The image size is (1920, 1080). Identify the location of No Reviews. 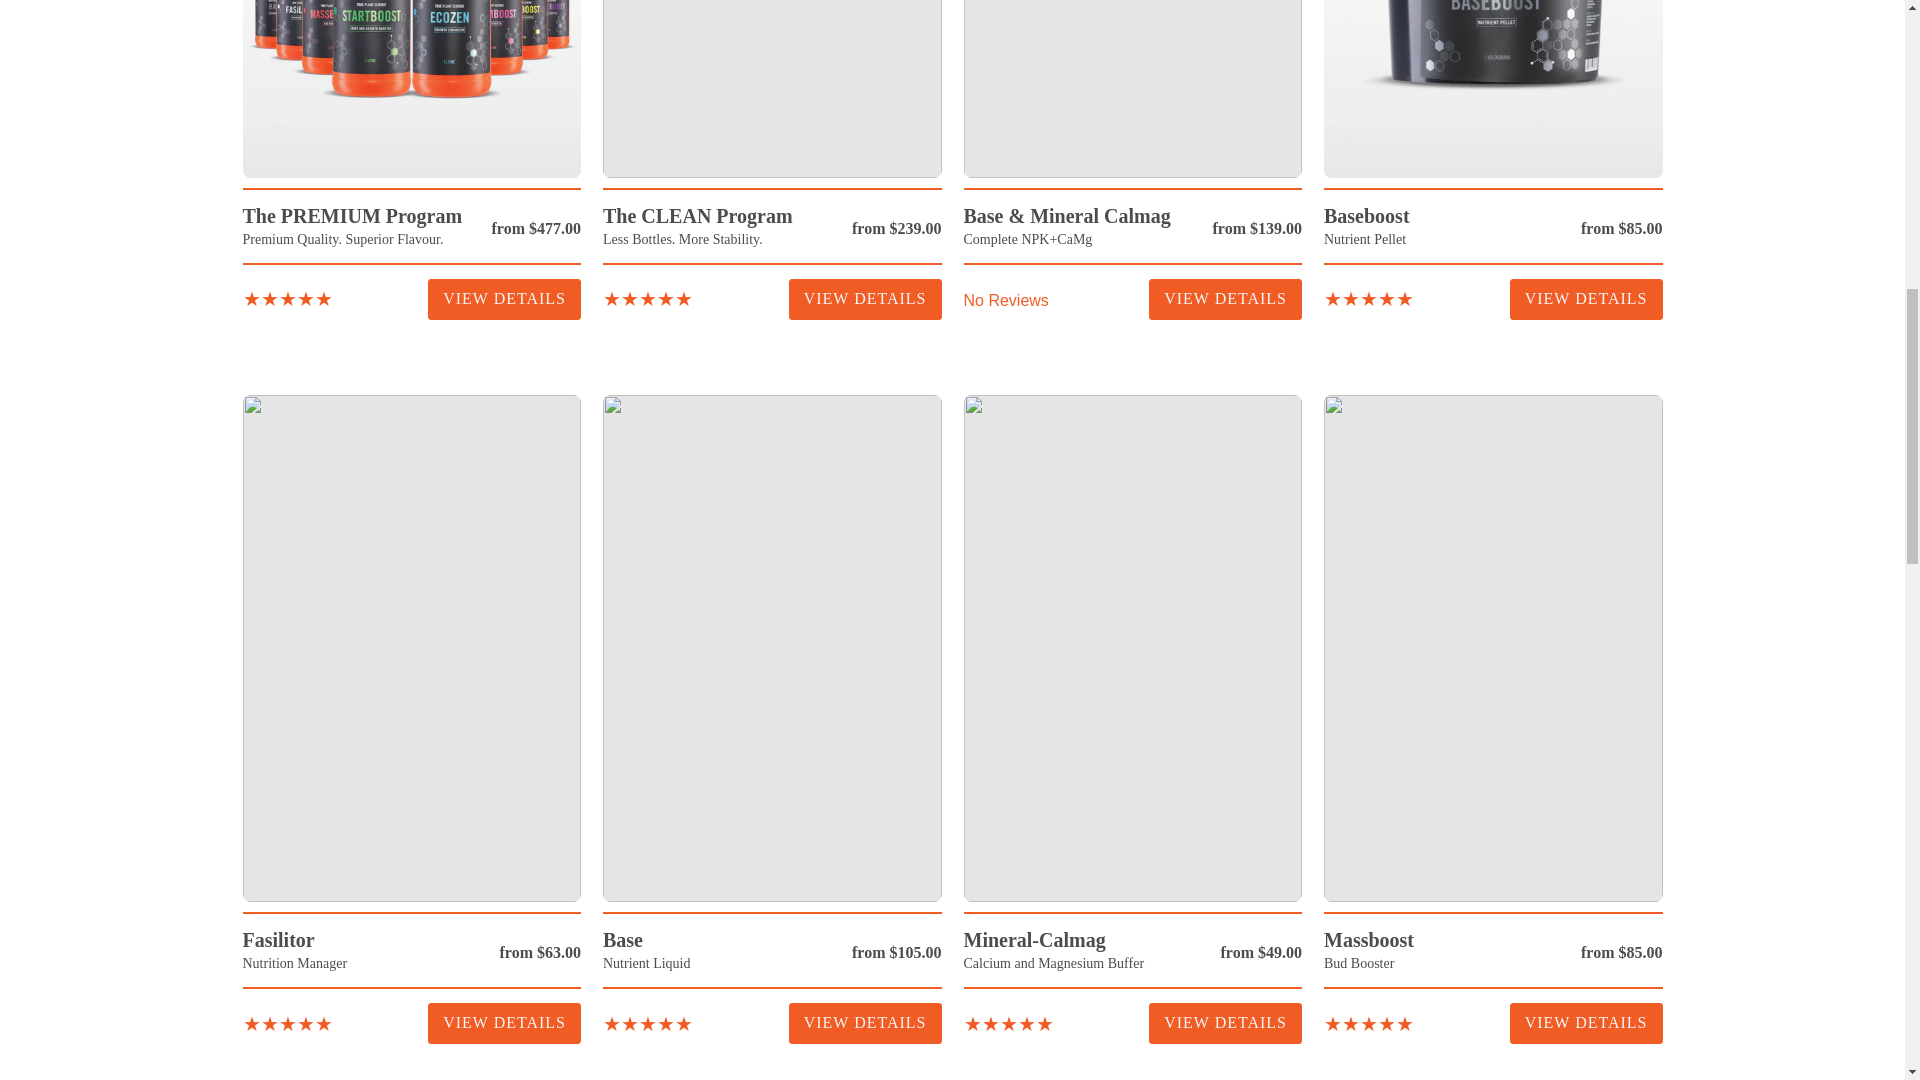
(1006, 299).